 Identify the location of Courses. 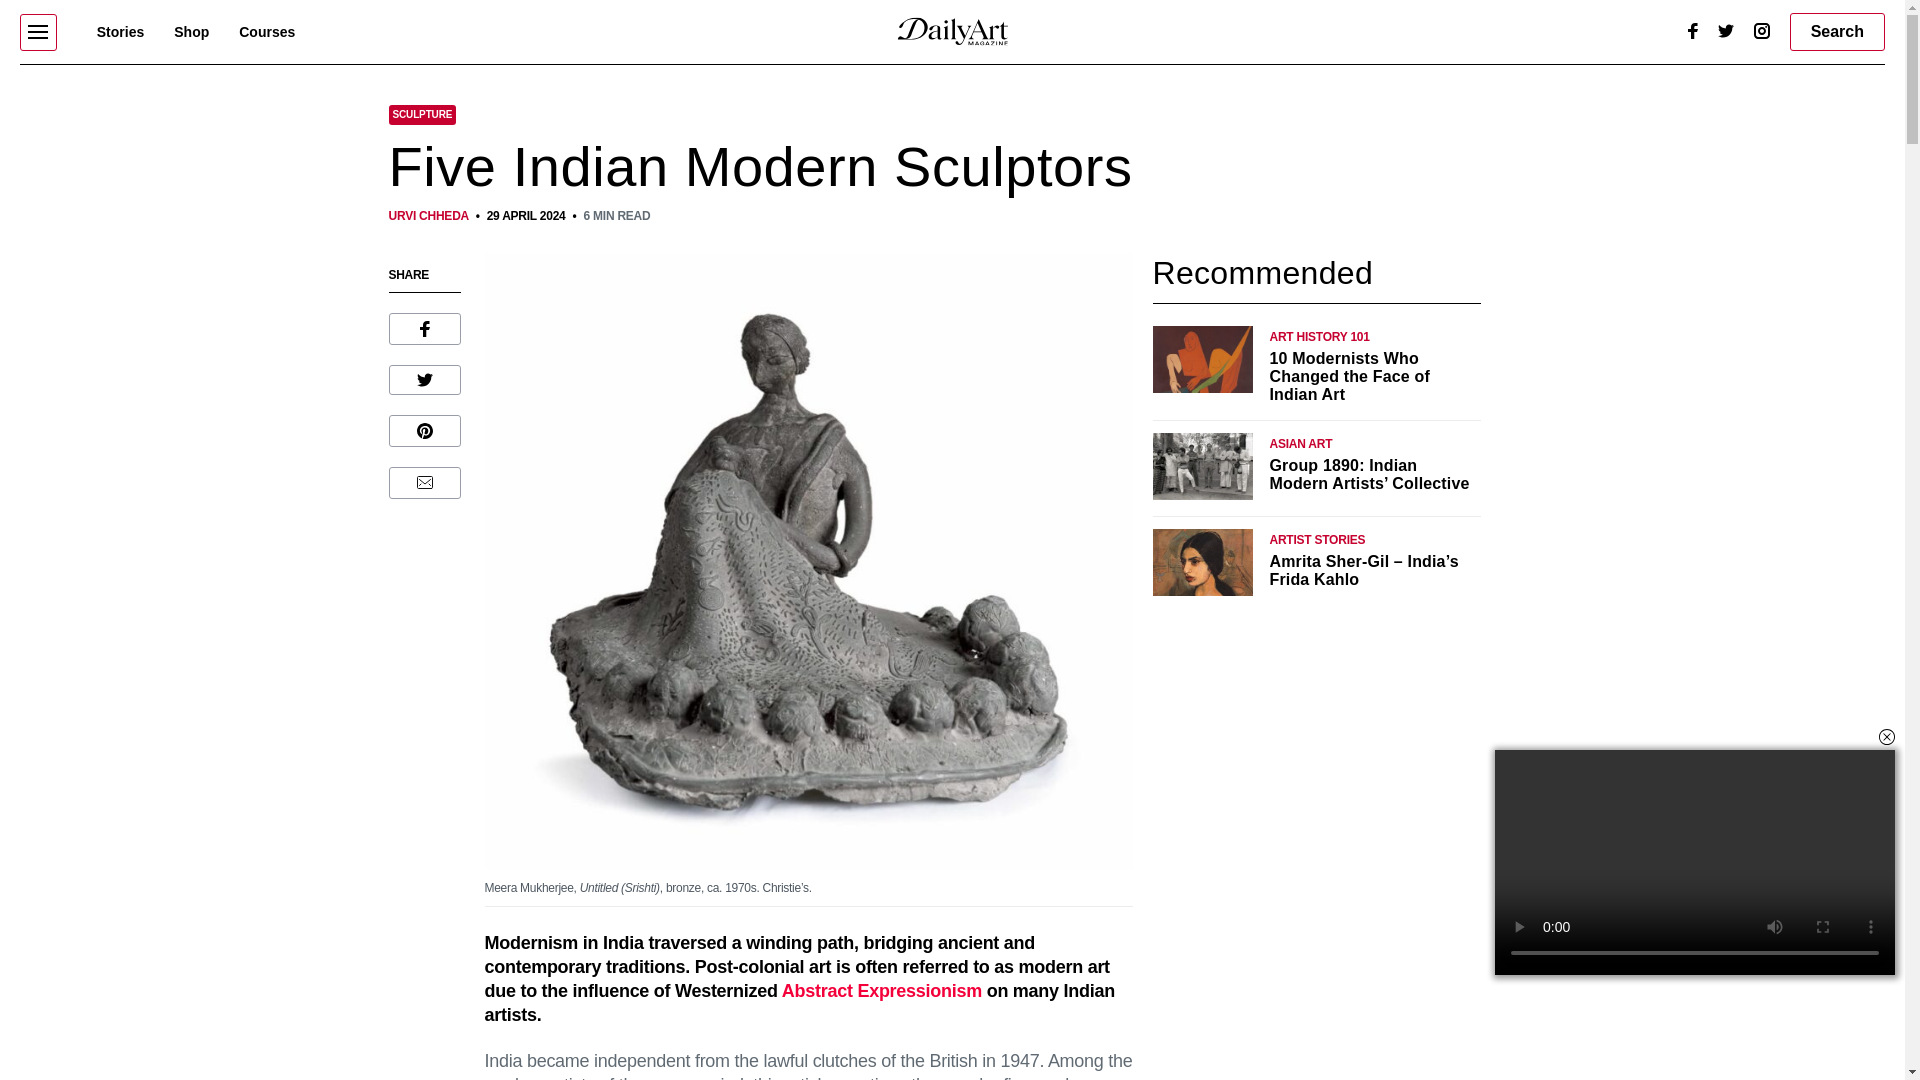
(266, 31).